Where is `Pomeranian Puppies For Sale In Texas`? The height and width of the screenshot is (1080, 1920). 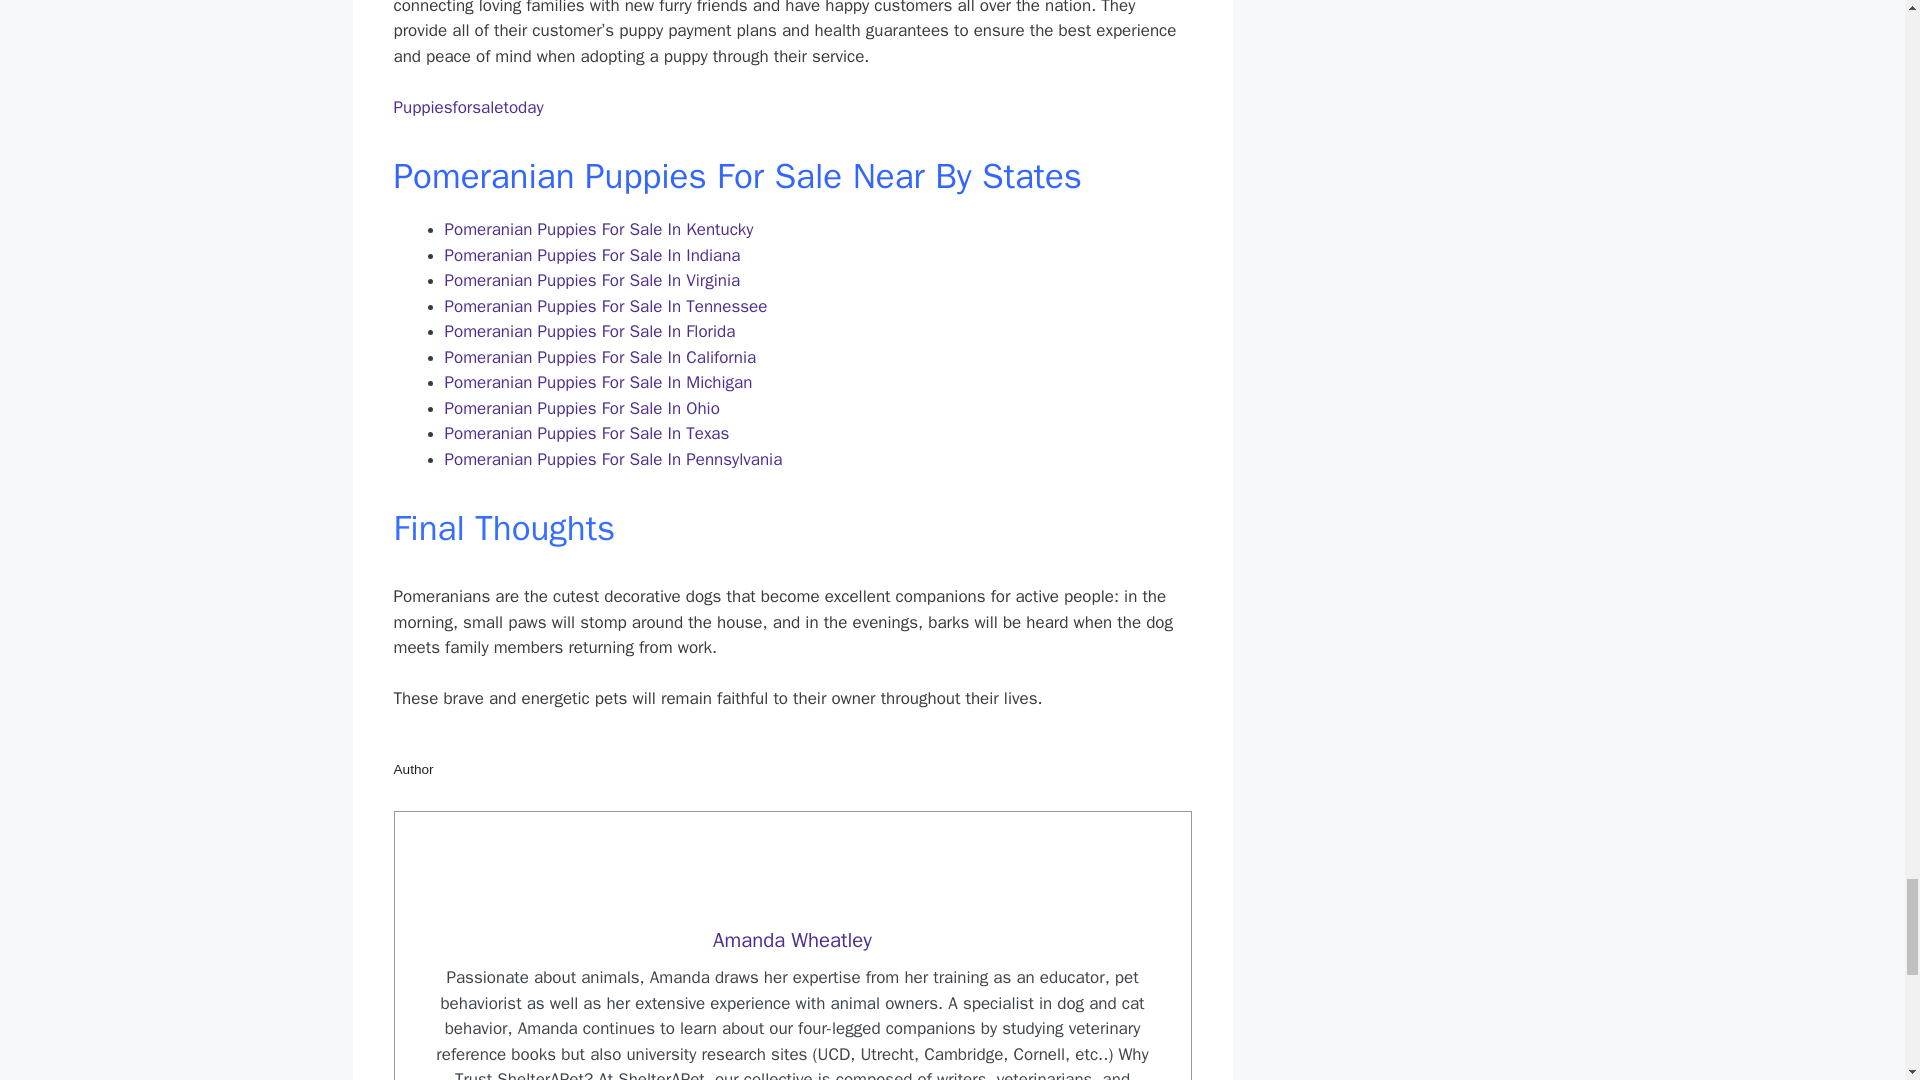 Pomeranian Puppies For Sale In Texas is located at coordinates (586, 433).